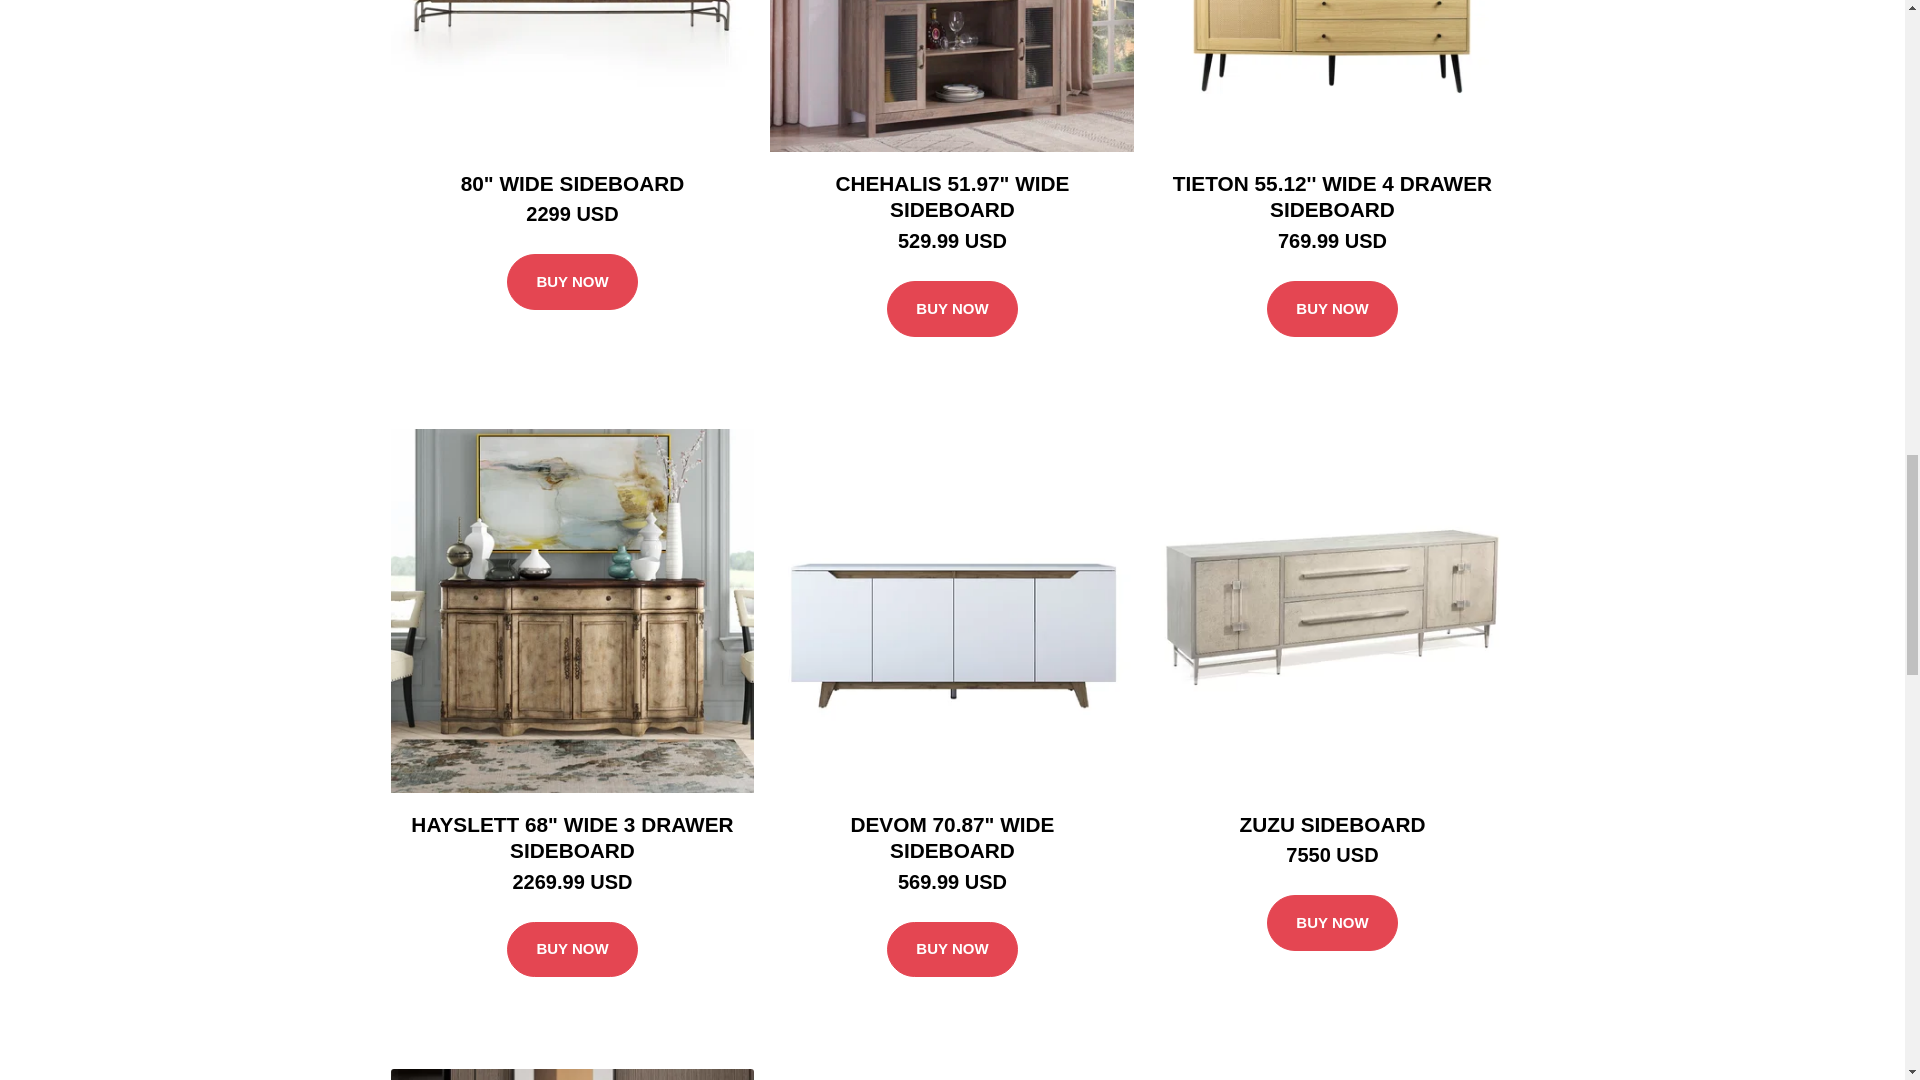  What do you see at coordinates (572, 281) in the screenshot?
I see `BUY NOW` at bounding box center [572, 281].